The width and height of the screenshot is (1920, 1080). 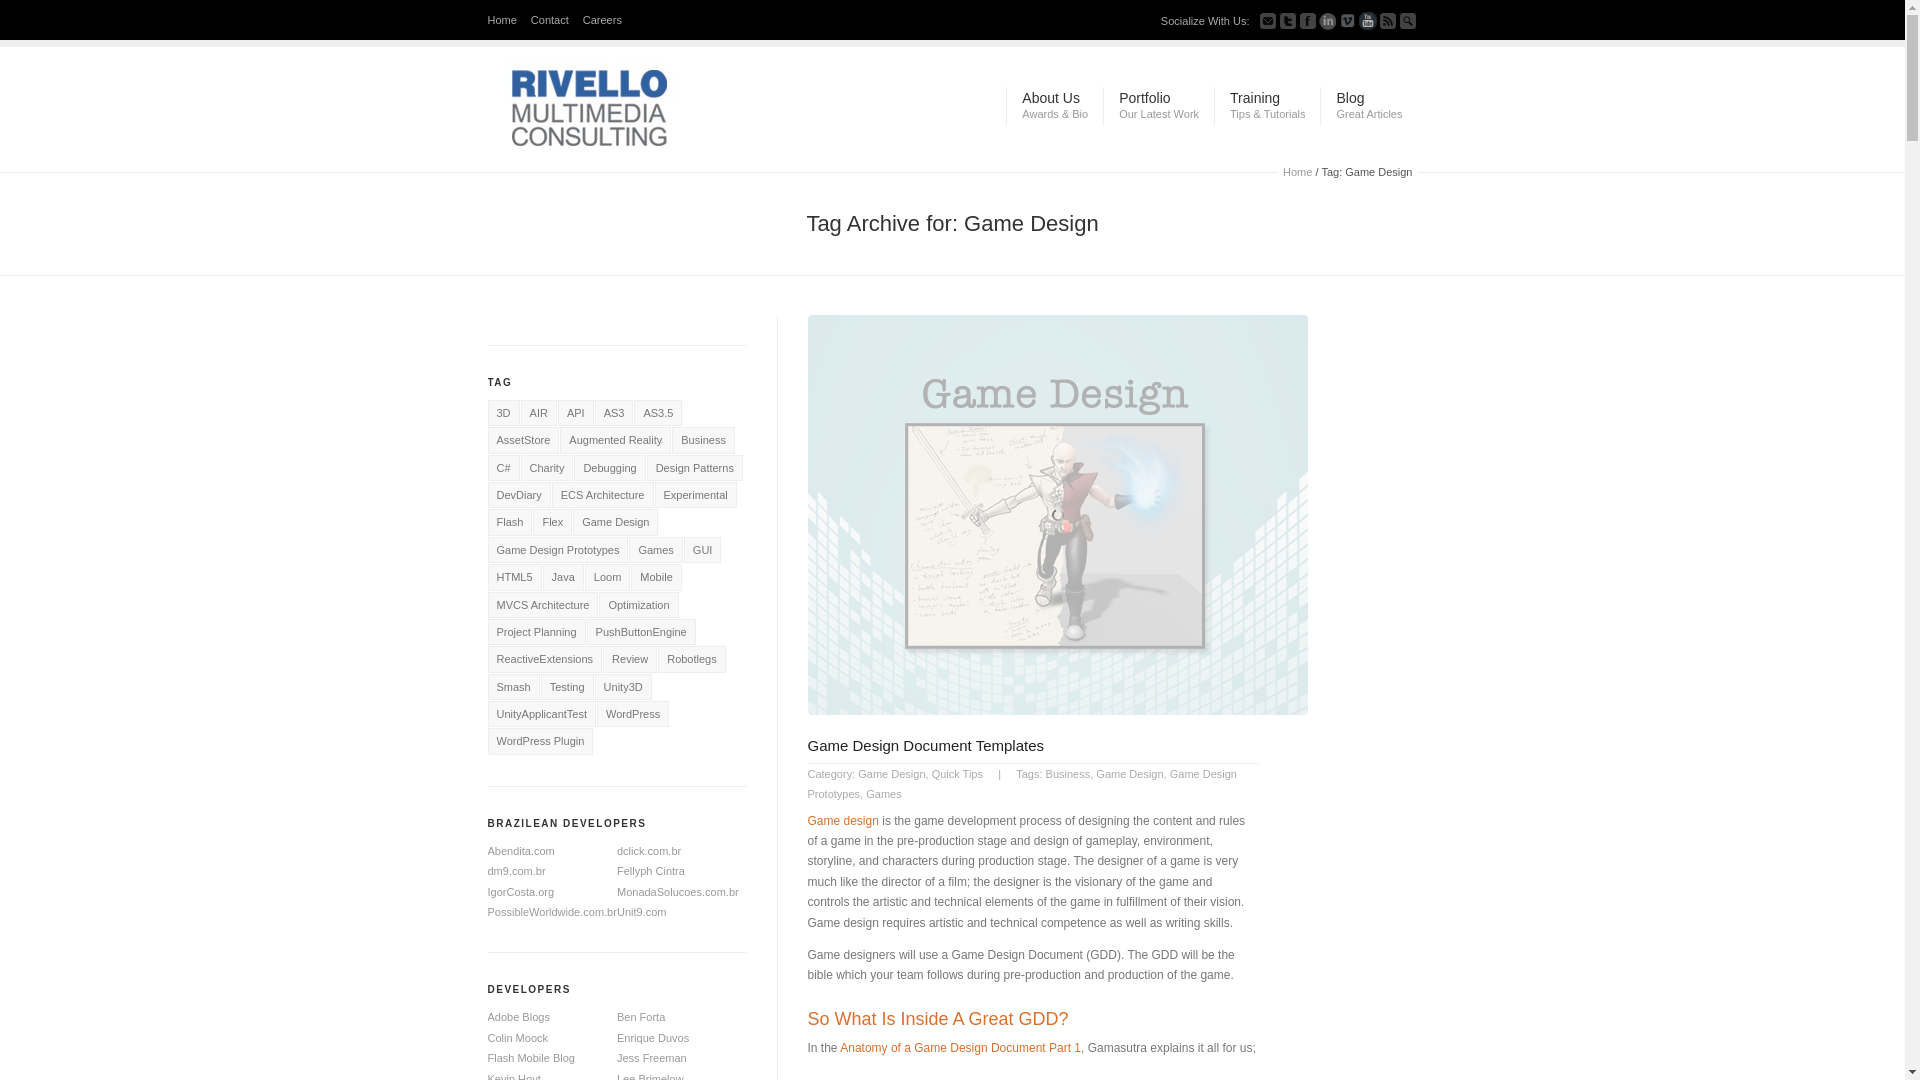 What do you see at coordinates (1307, 20) in the screenshot?
I see `Game Design Document Templates` at bounding box center [1307, 20].